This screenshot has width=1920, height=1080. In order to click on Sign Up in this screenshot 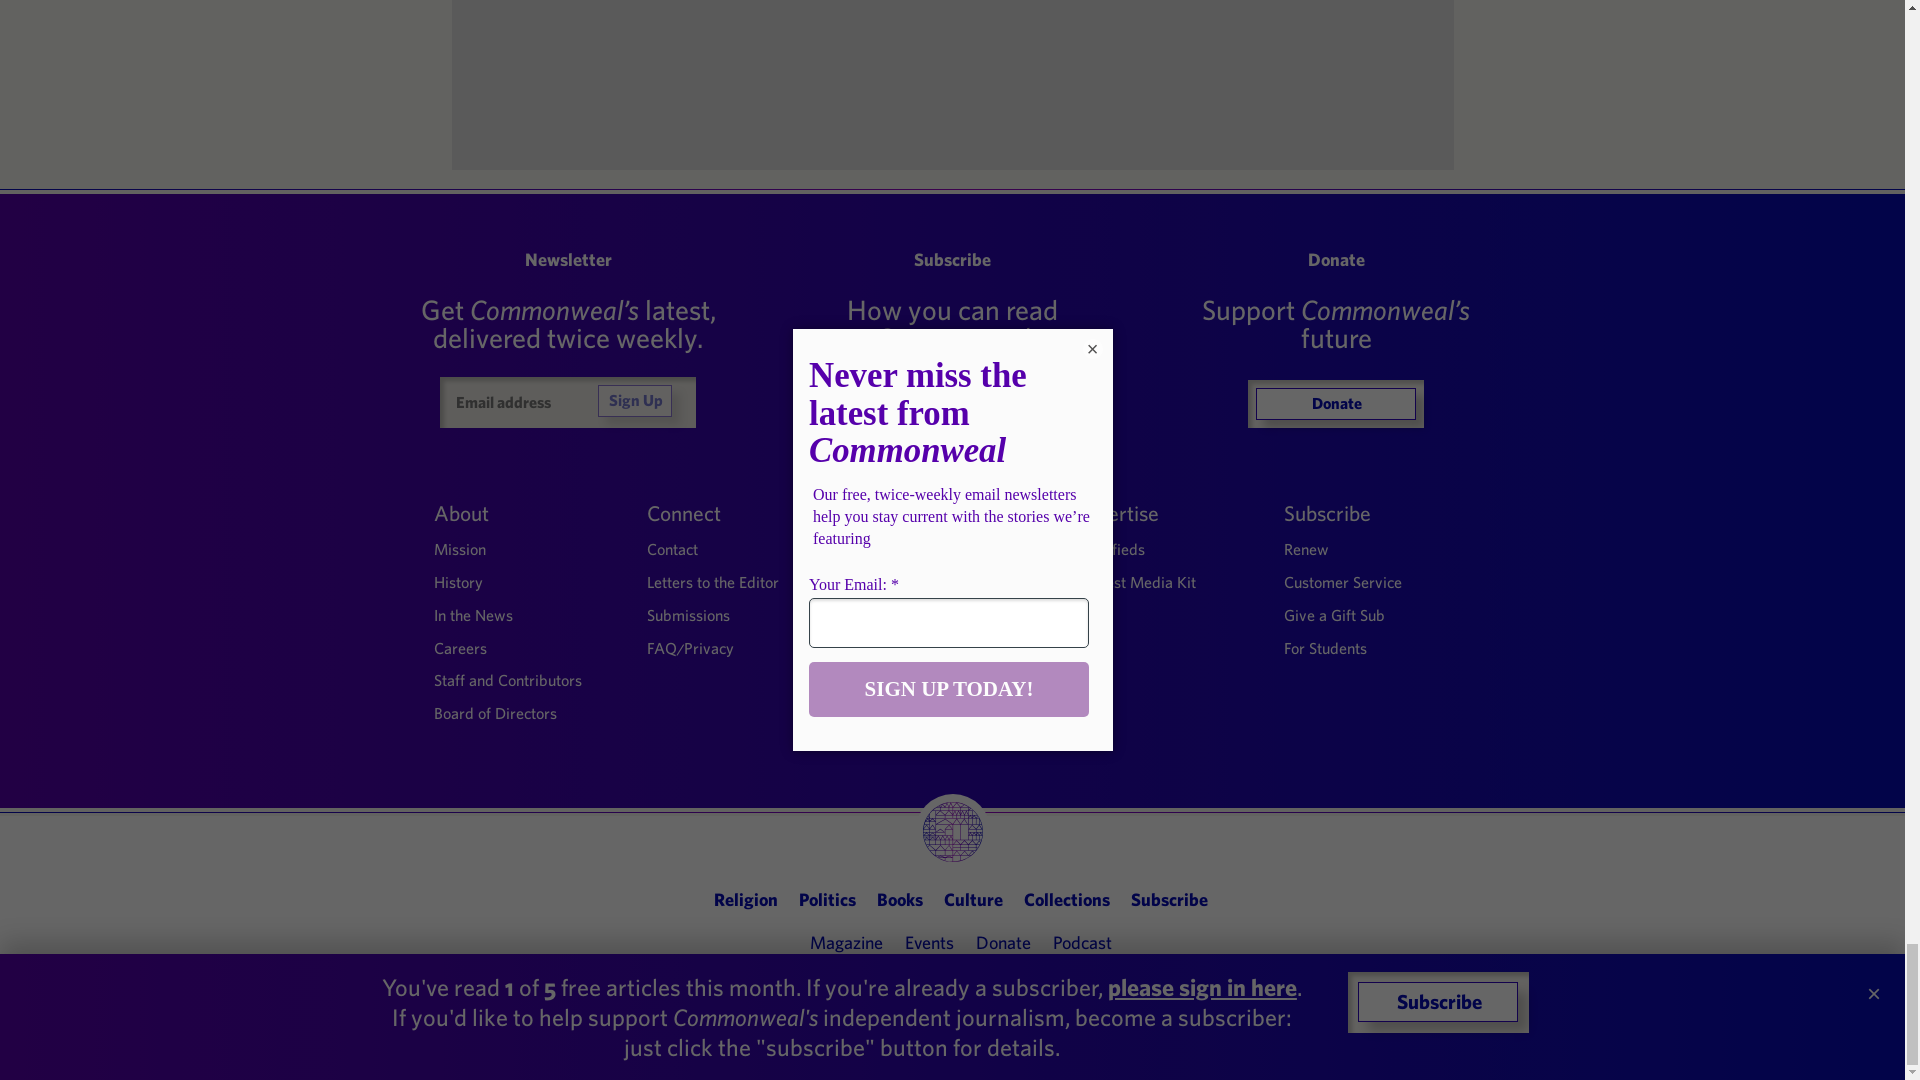, I will do `click(634, 400)`.